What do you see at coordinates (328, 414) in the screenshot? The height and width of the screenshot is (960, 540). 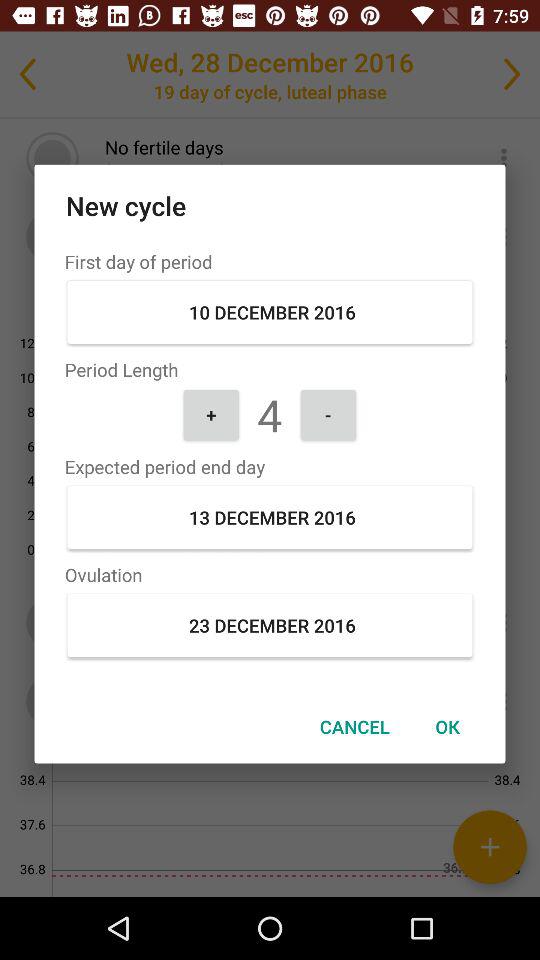 I see `click the item to the right of the 4 icon` at bounding box center [328, 414].